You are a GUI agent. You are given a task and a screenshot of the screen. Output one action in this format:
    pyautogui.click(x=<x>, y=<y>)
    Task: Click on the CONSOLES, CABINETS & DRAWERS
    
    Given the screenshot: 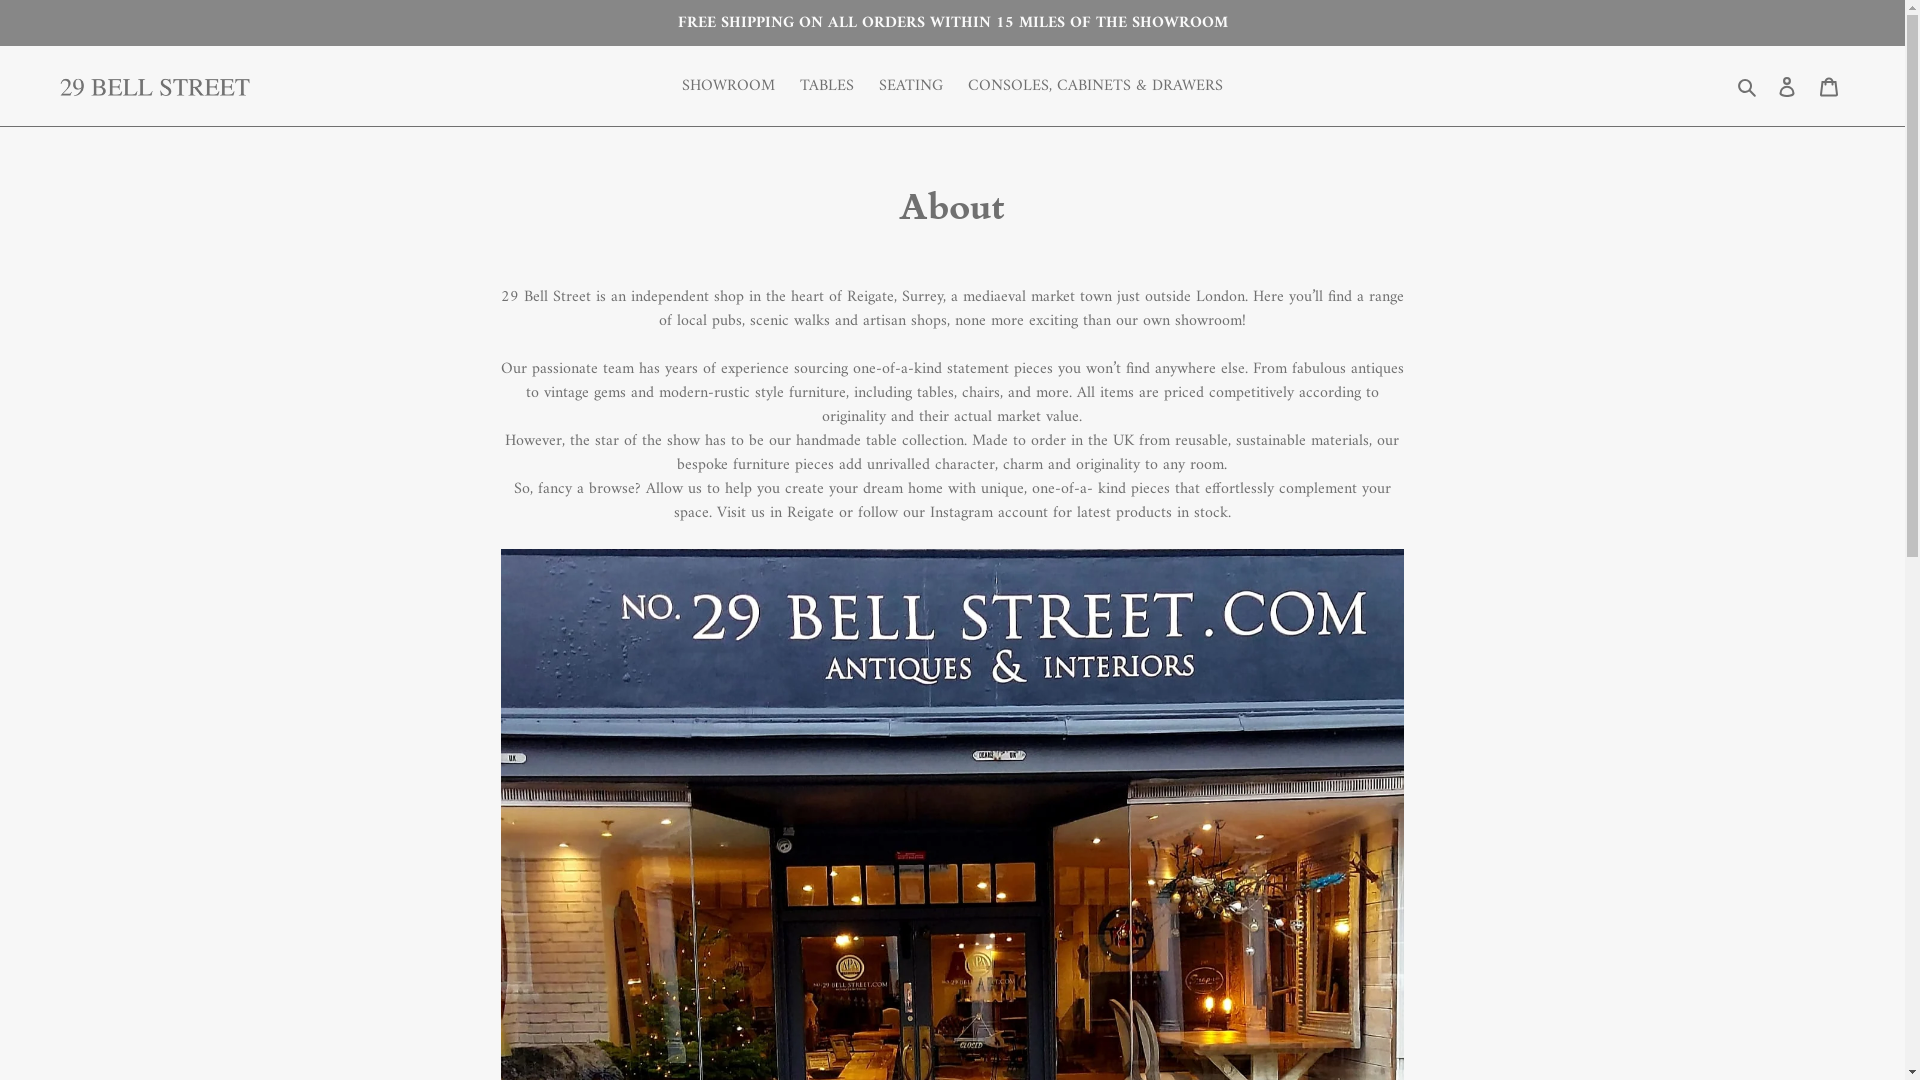 What is the action you would take?
    pyautogui.click(x=1096, y=86)
    